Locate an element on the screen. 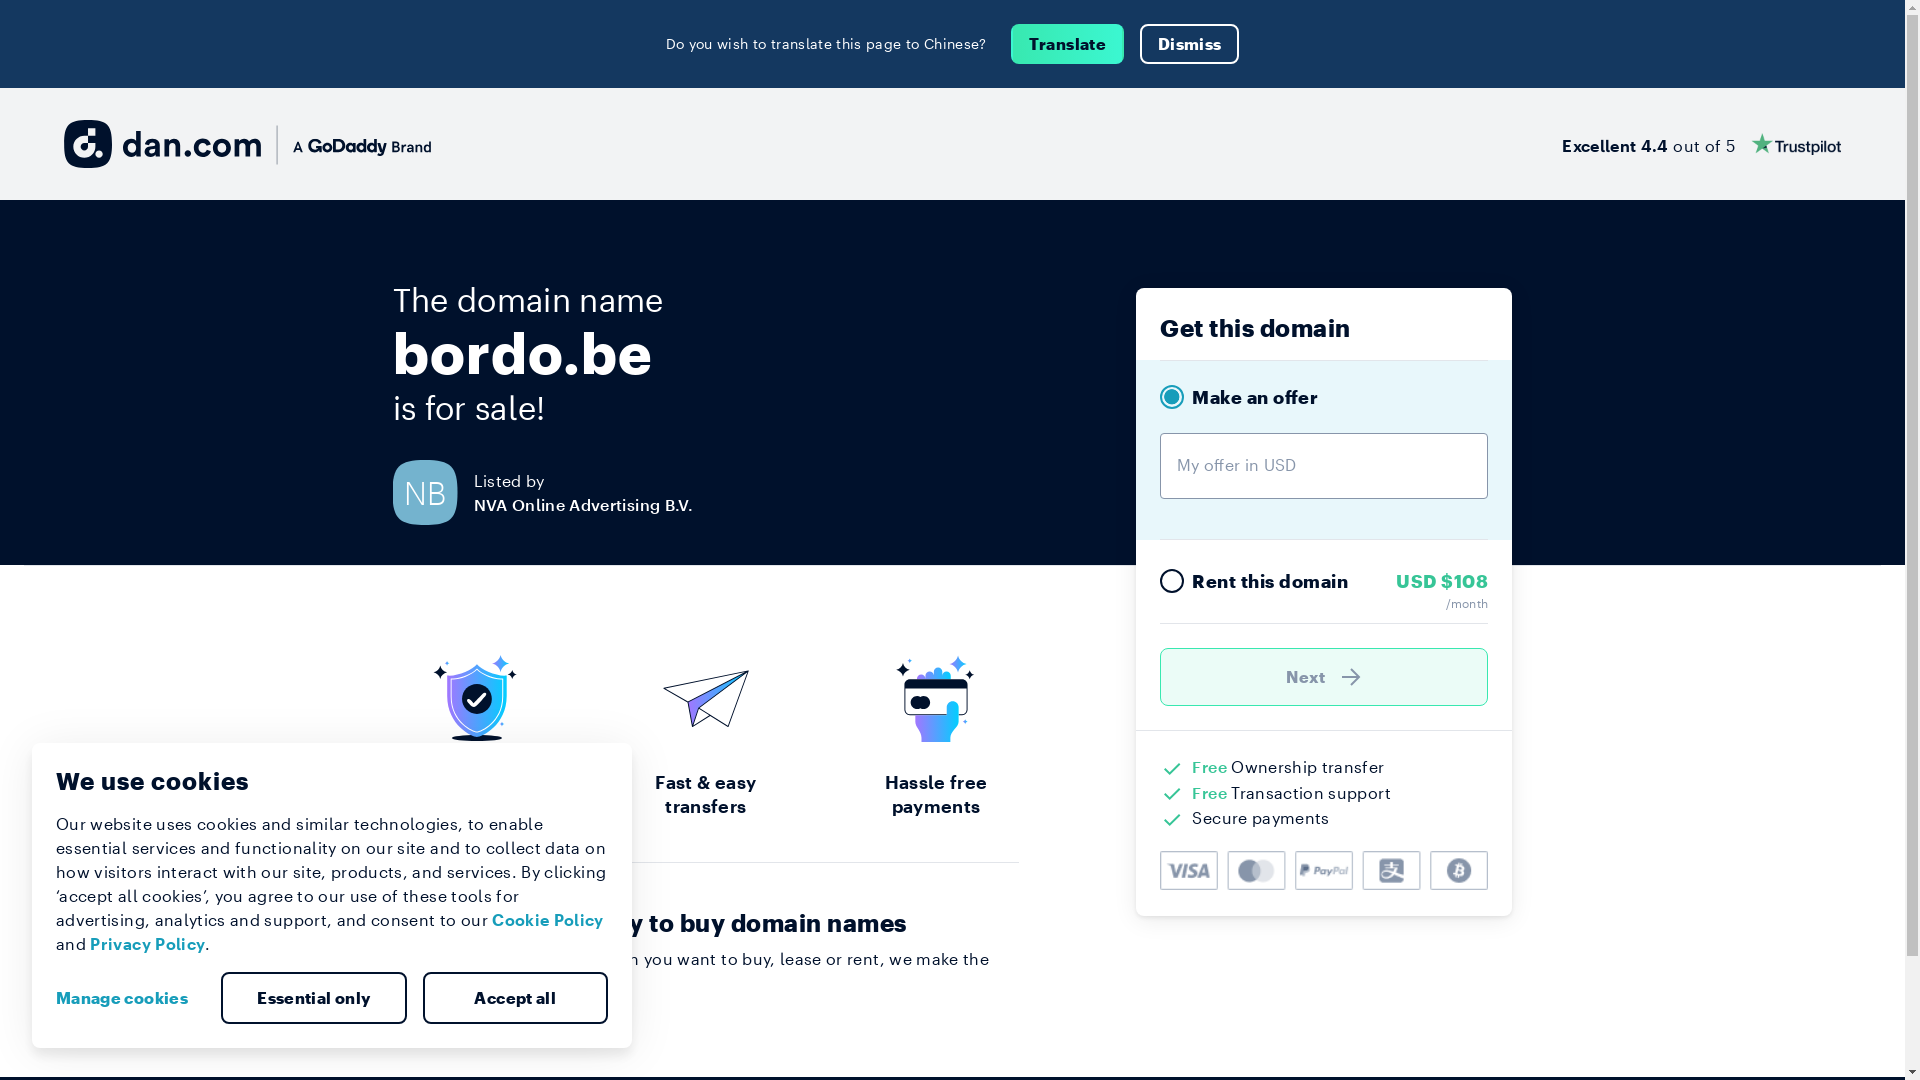  Translate is located at coordinates (1068, 44).